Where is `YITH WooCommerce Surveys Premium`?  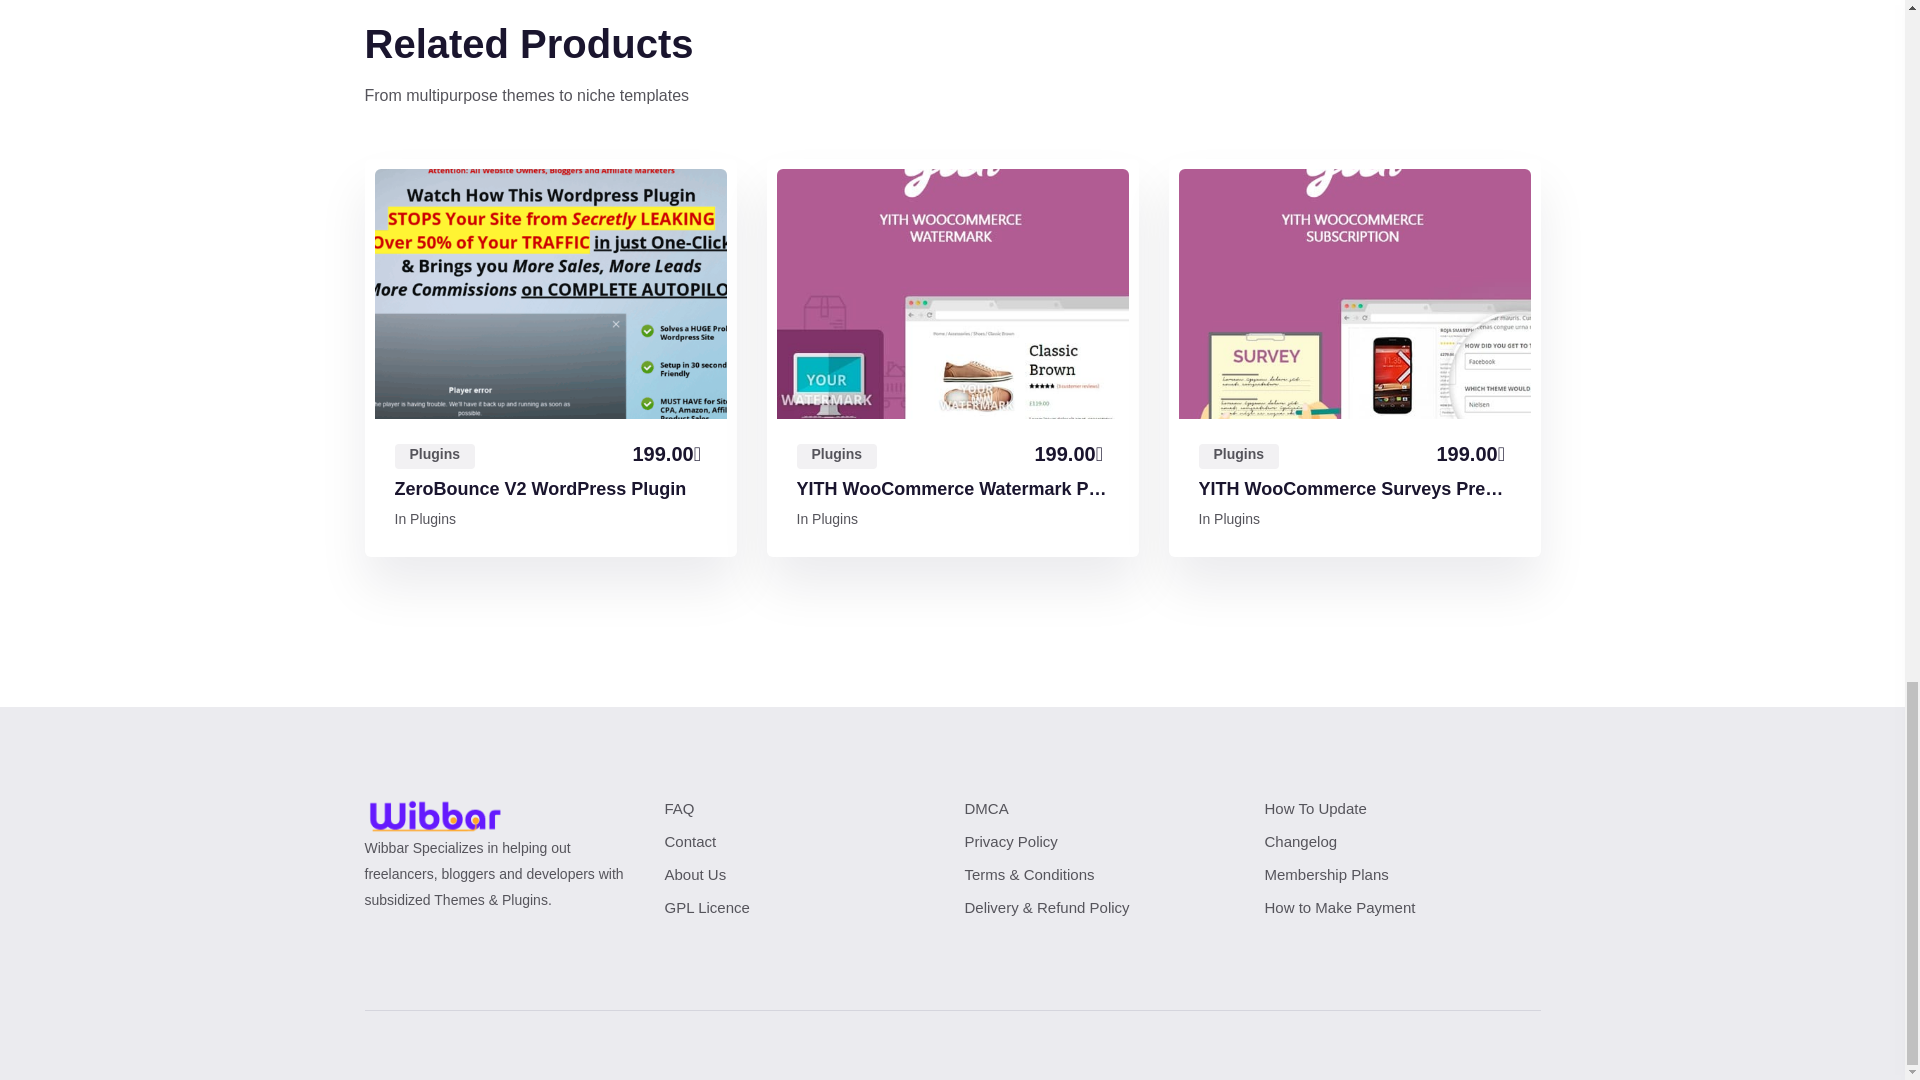
YITH WooCommerce Surveys Premium is located at coordinates (1354, 490).